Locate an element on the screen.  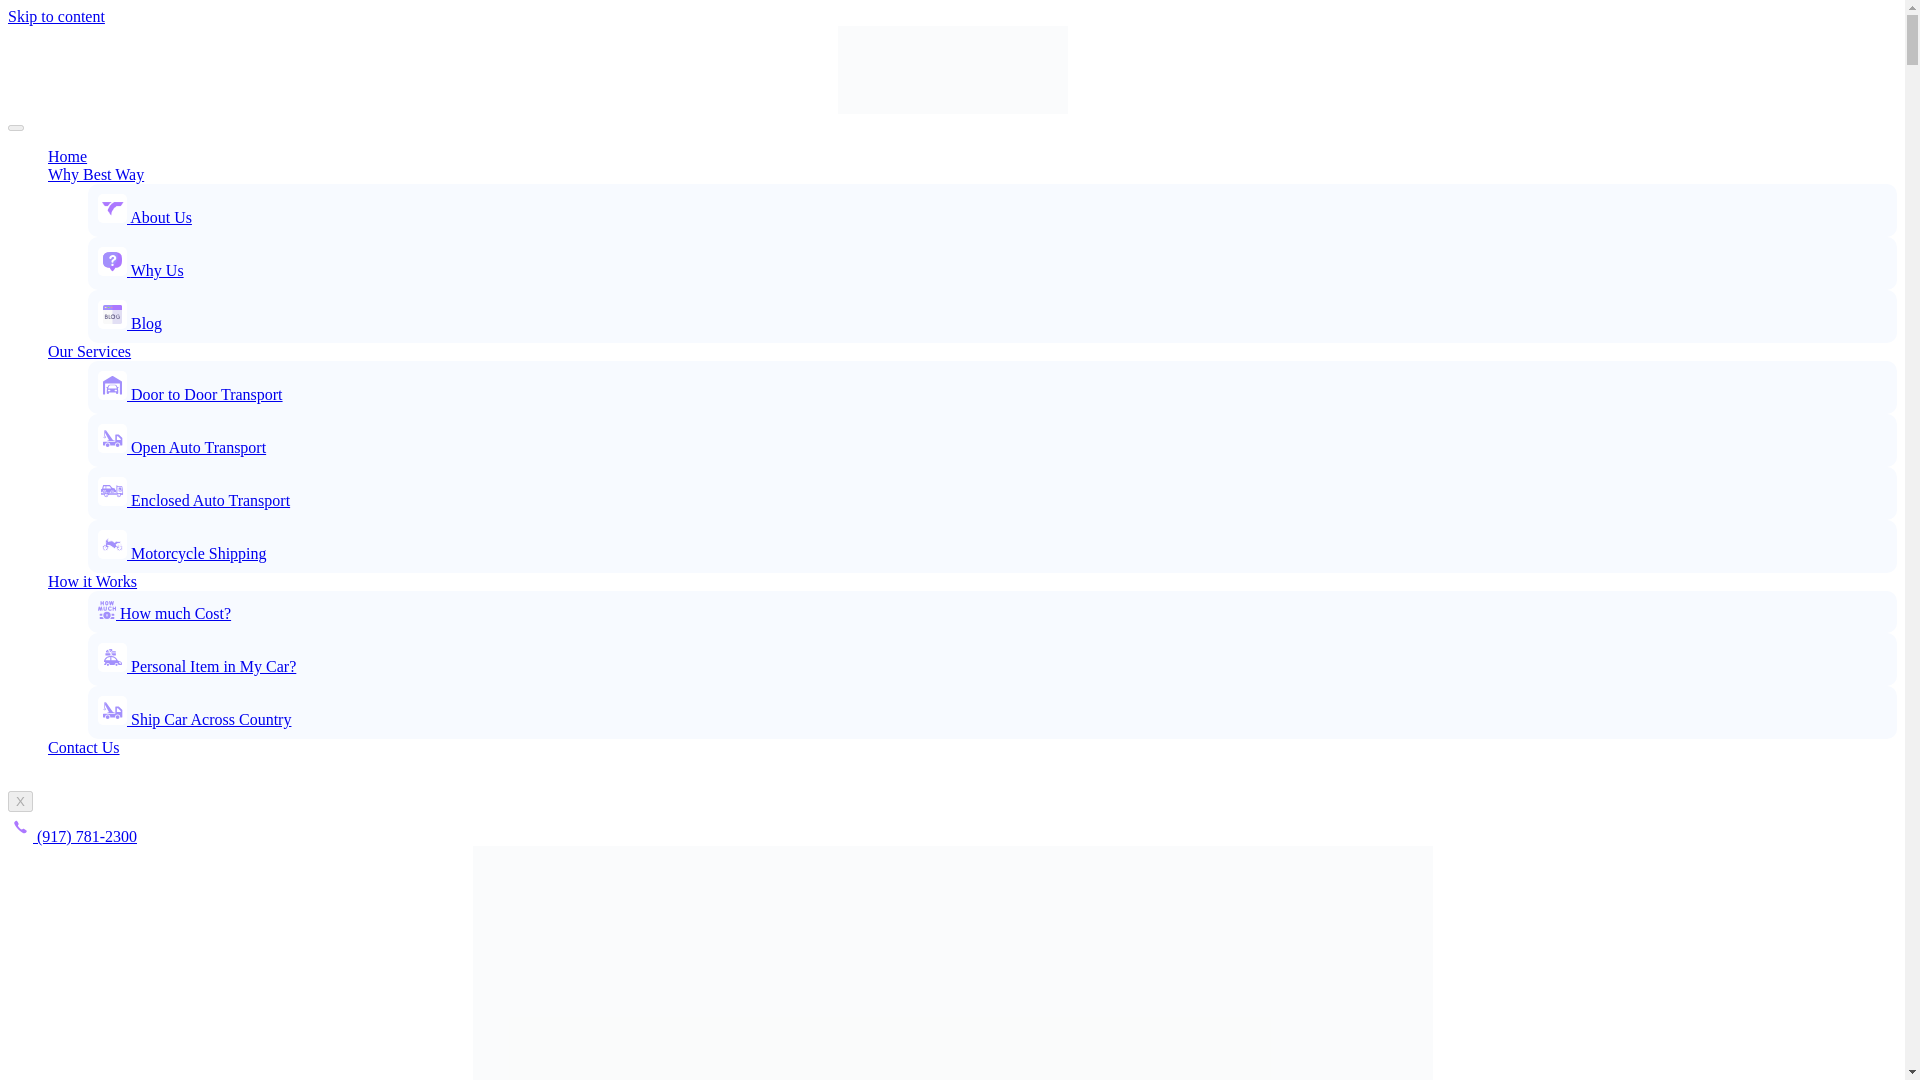
Motorcycle Shipping is located at coordinates (182, 553).